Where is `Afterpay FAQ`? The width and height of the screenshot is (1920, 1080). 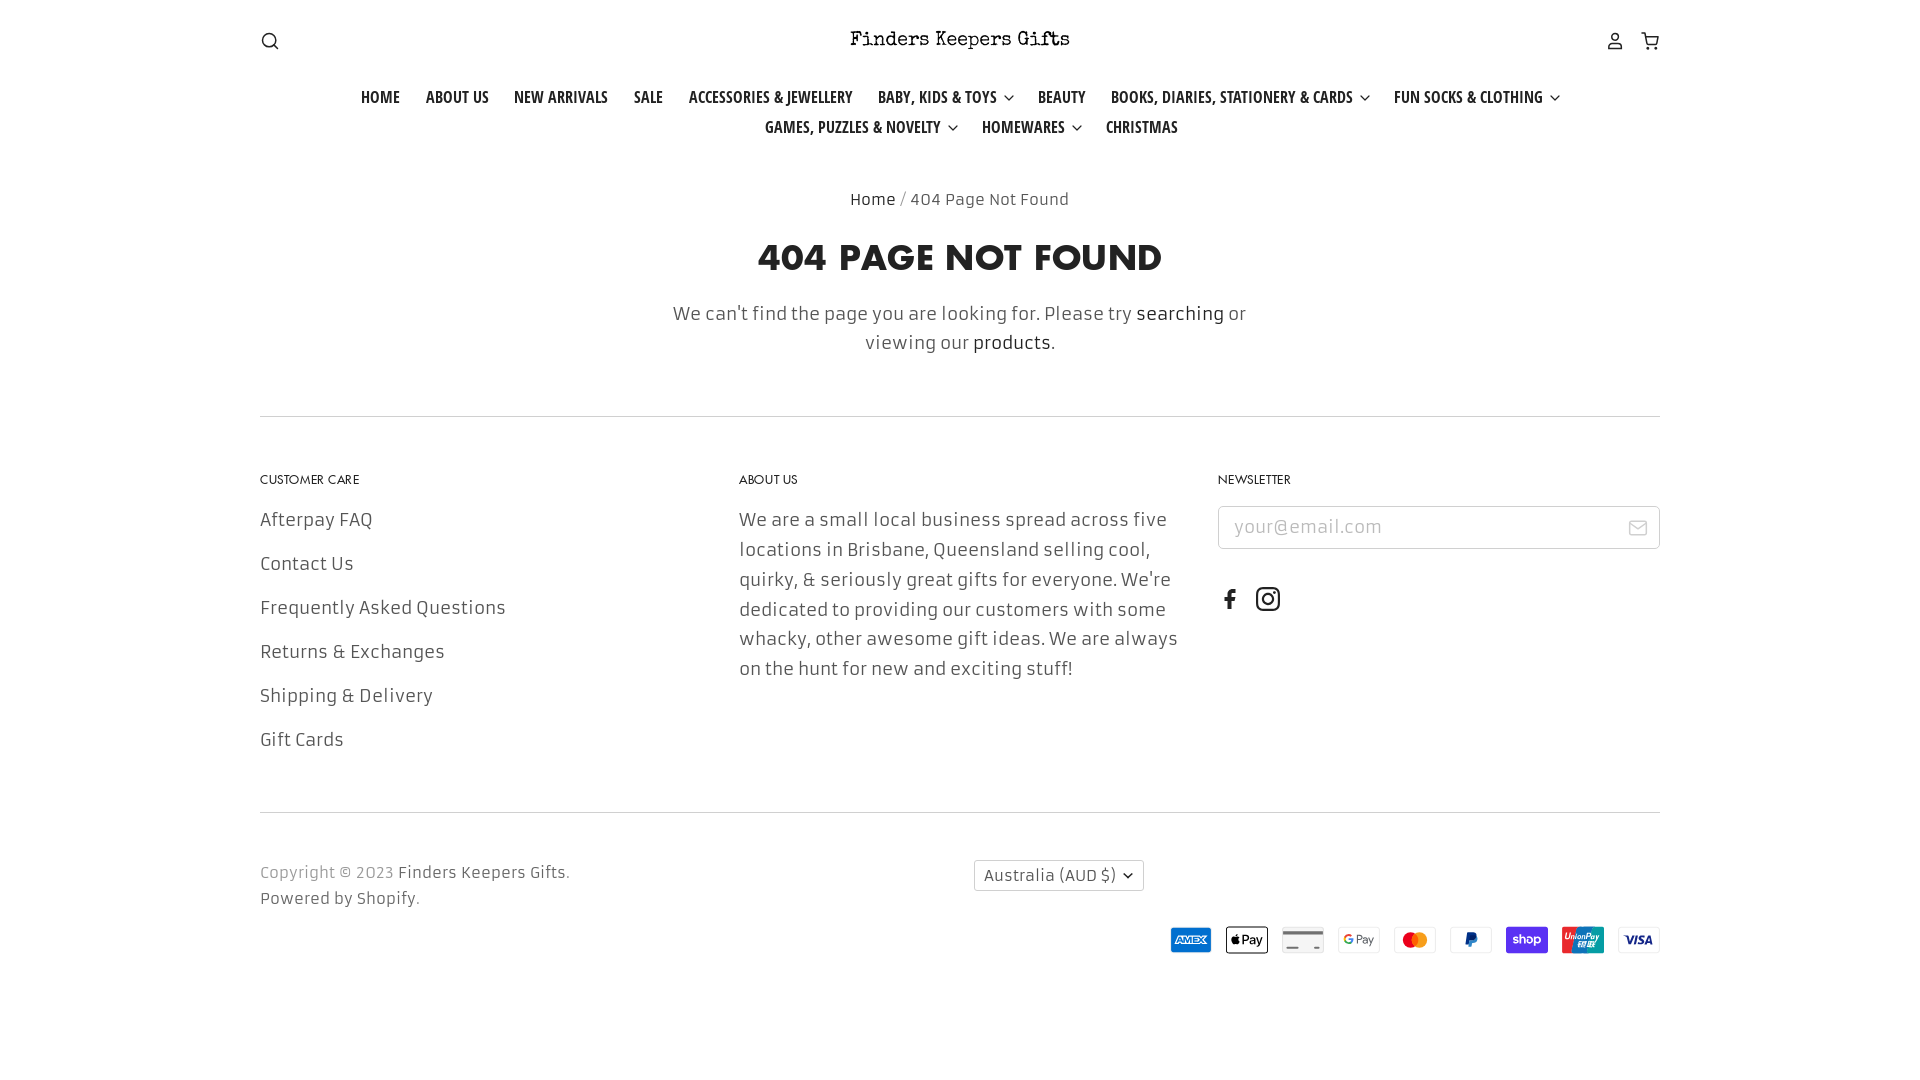 Afterpay FAQ is located at coordinates (316, 520).